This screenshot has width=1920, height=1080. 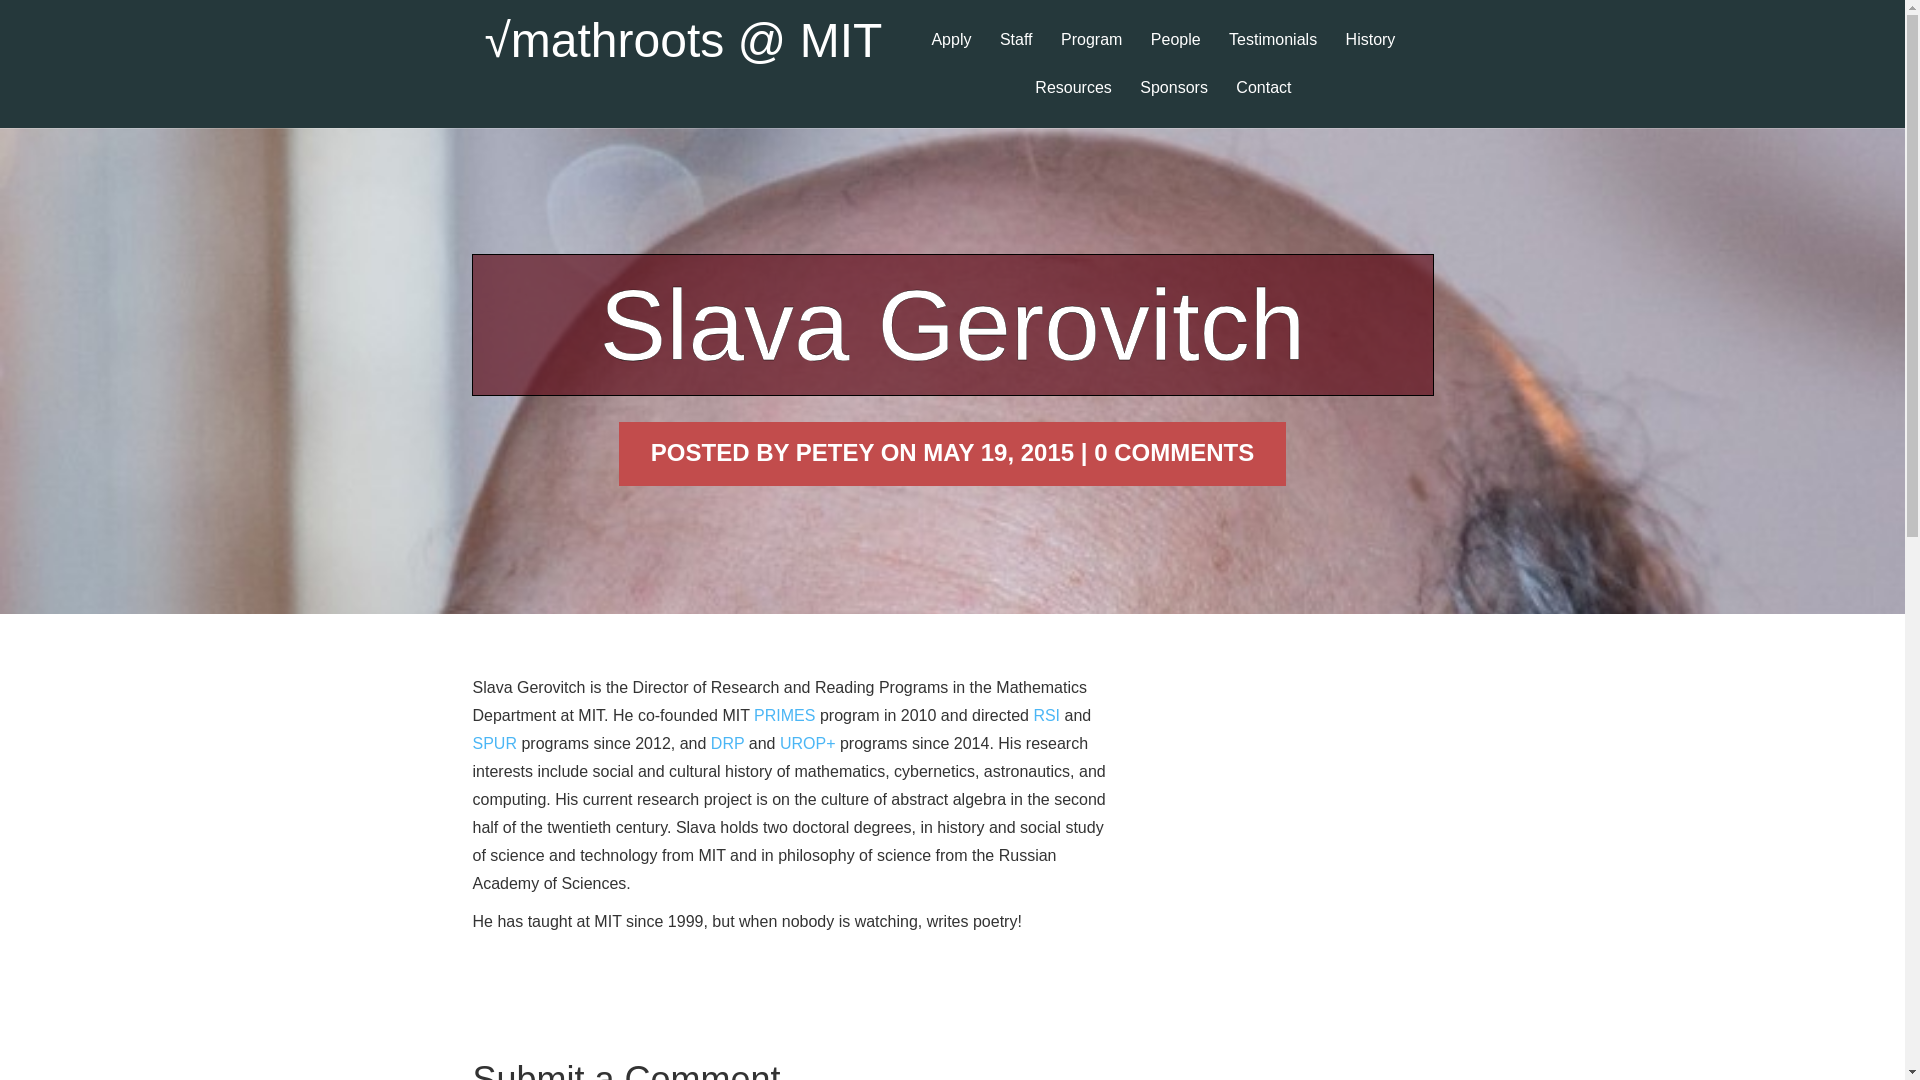 What do you see at coordinates (784, 715) in the screenshot?
I see `PRIMES` at bounding box center [784, 715].